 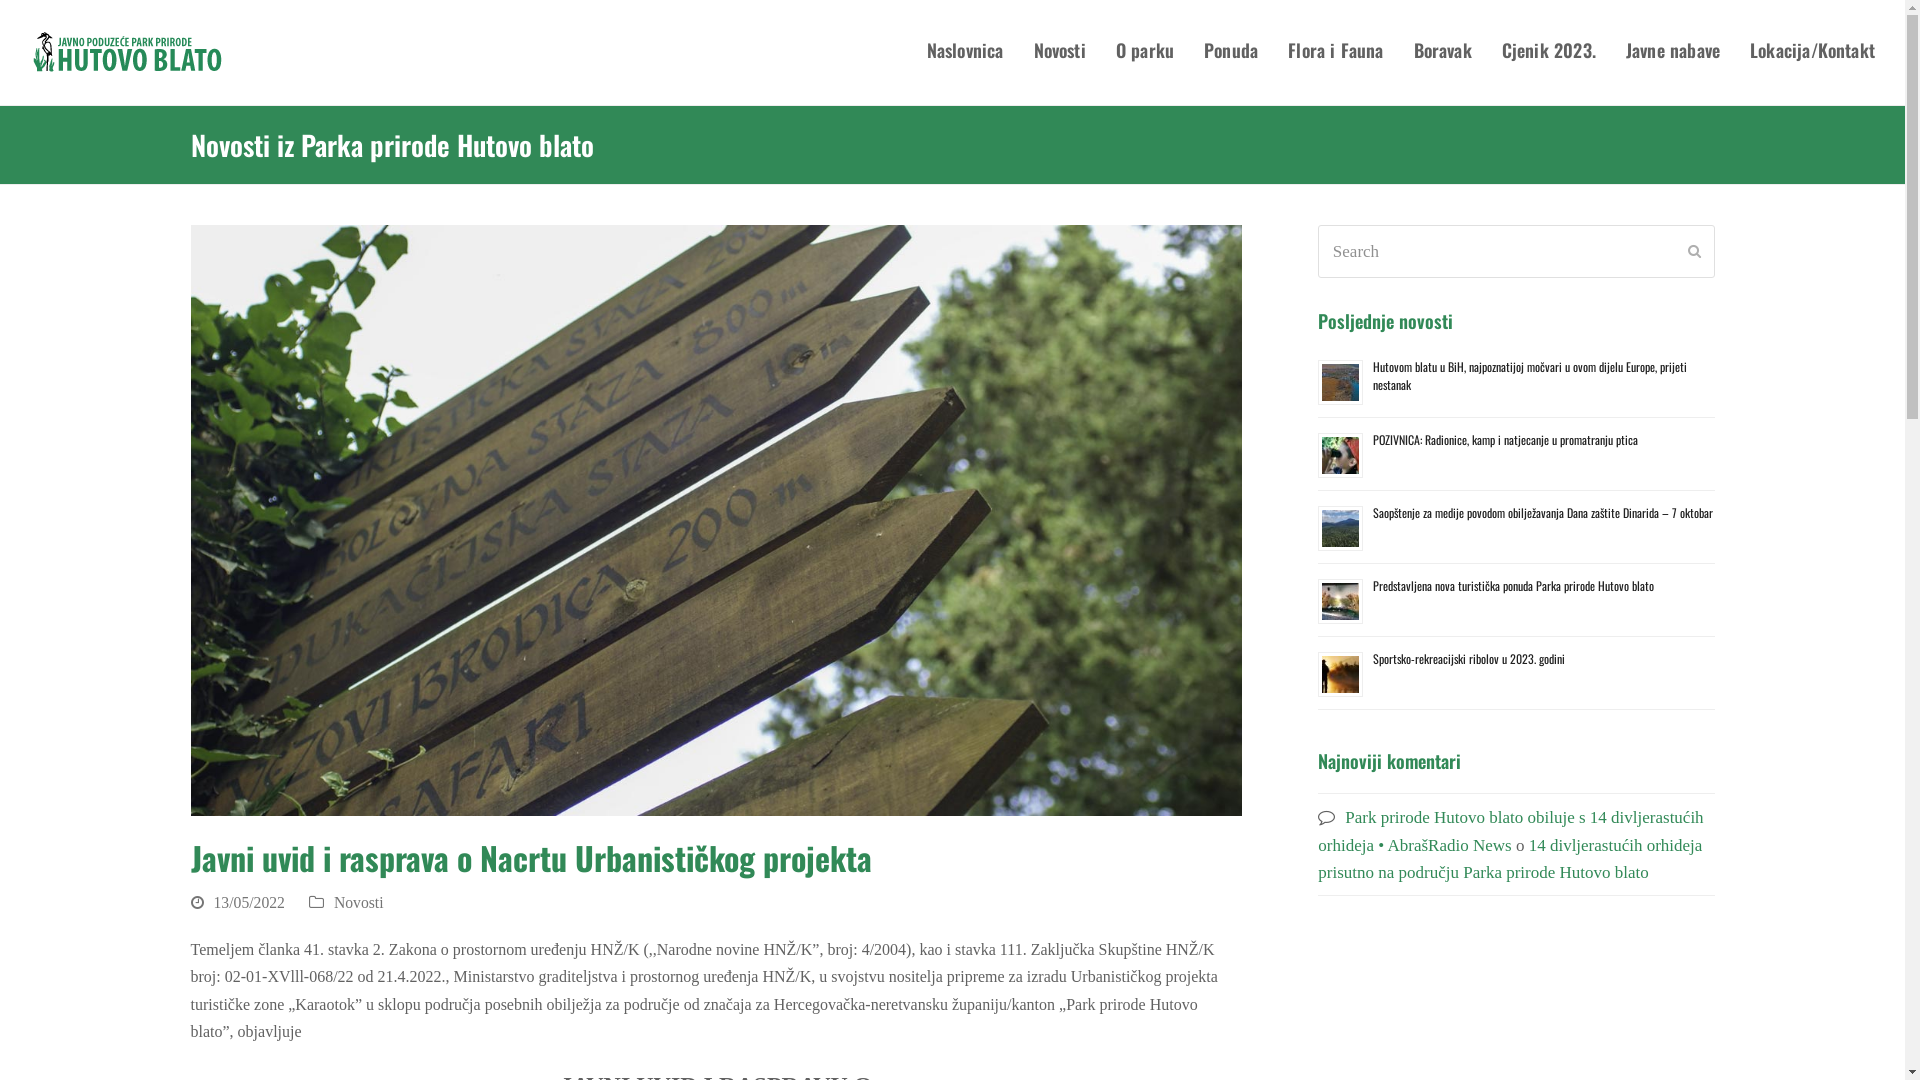 What do you see at coordinates (359, 902) in the screenshot?
I see `Novosti` at bounding box center [359, 902].